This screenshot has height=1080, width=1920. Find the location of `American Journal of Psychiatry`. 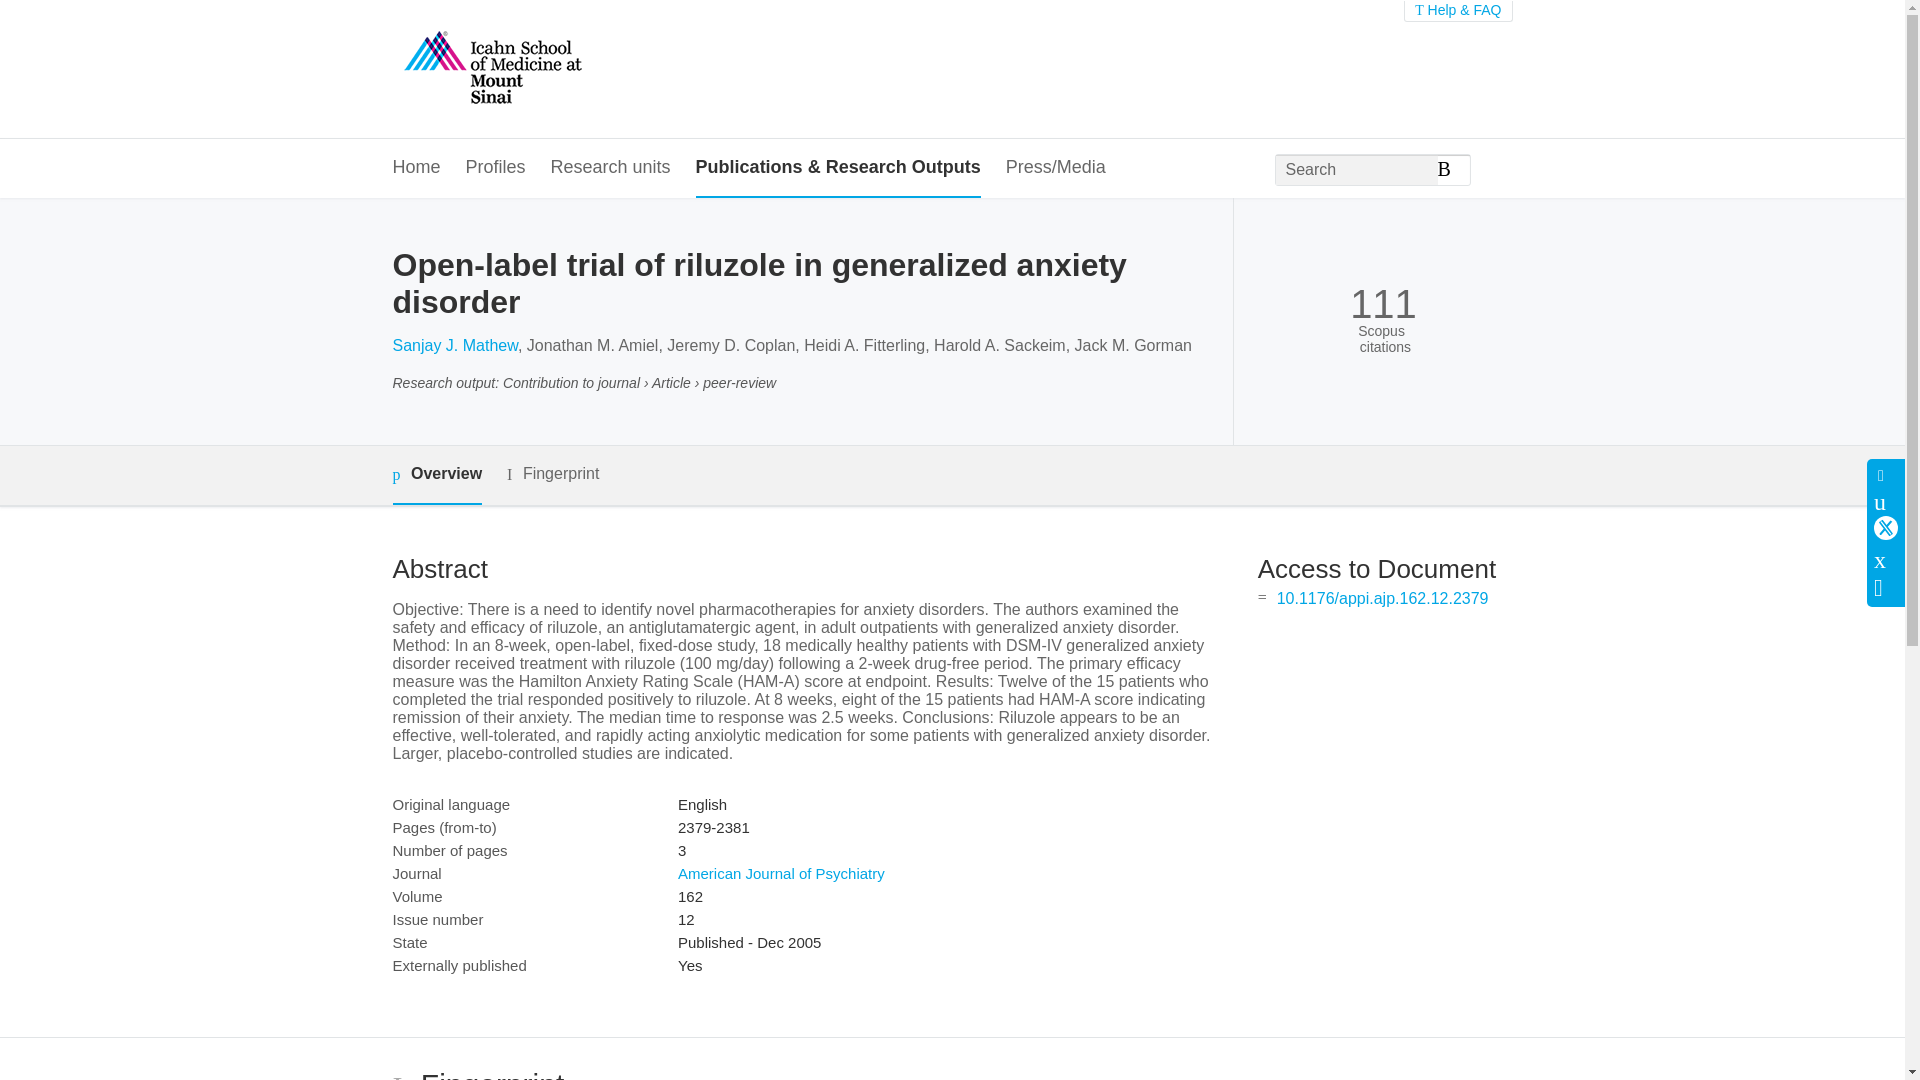

American Journal of Psychiatry is located at coordinates (781, 874).